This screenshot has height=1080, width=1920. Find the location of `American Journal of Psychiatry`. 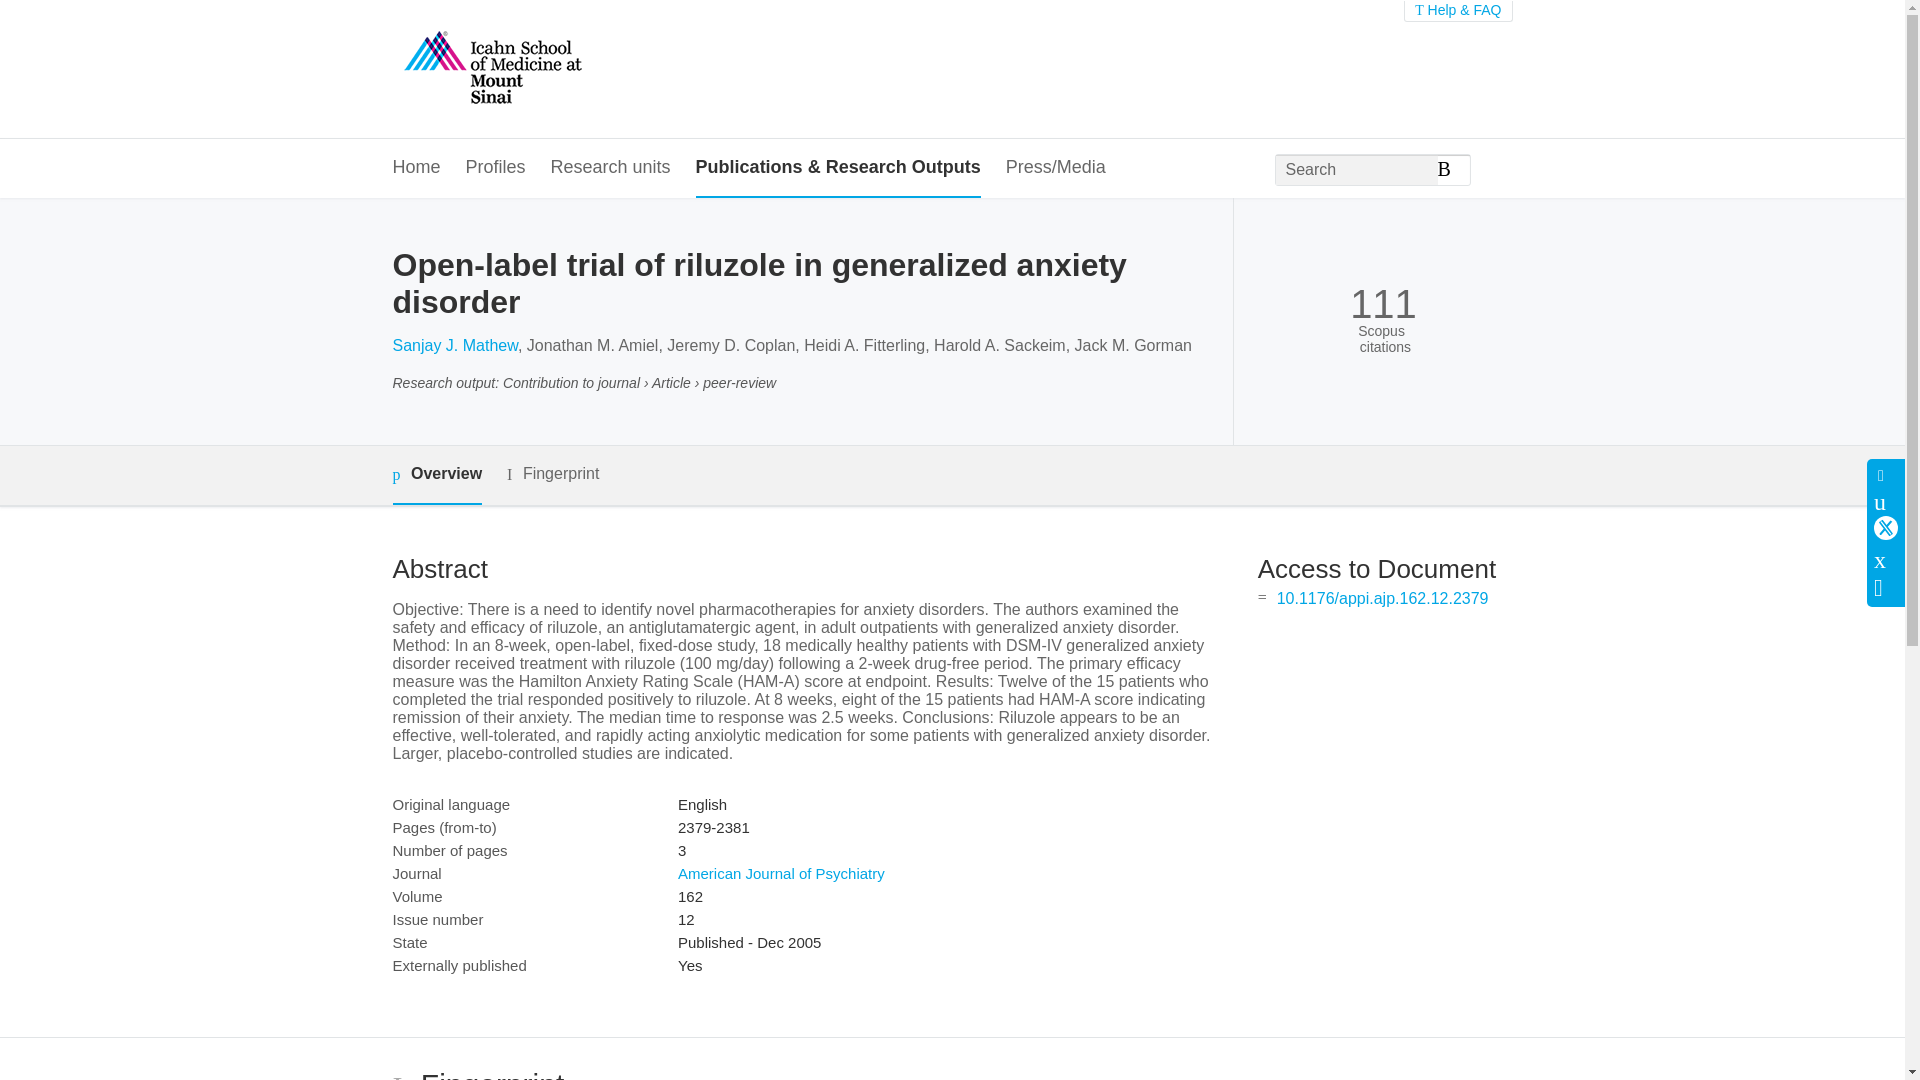

American Journal of Psychiatry is located at coordinates (781, 874).